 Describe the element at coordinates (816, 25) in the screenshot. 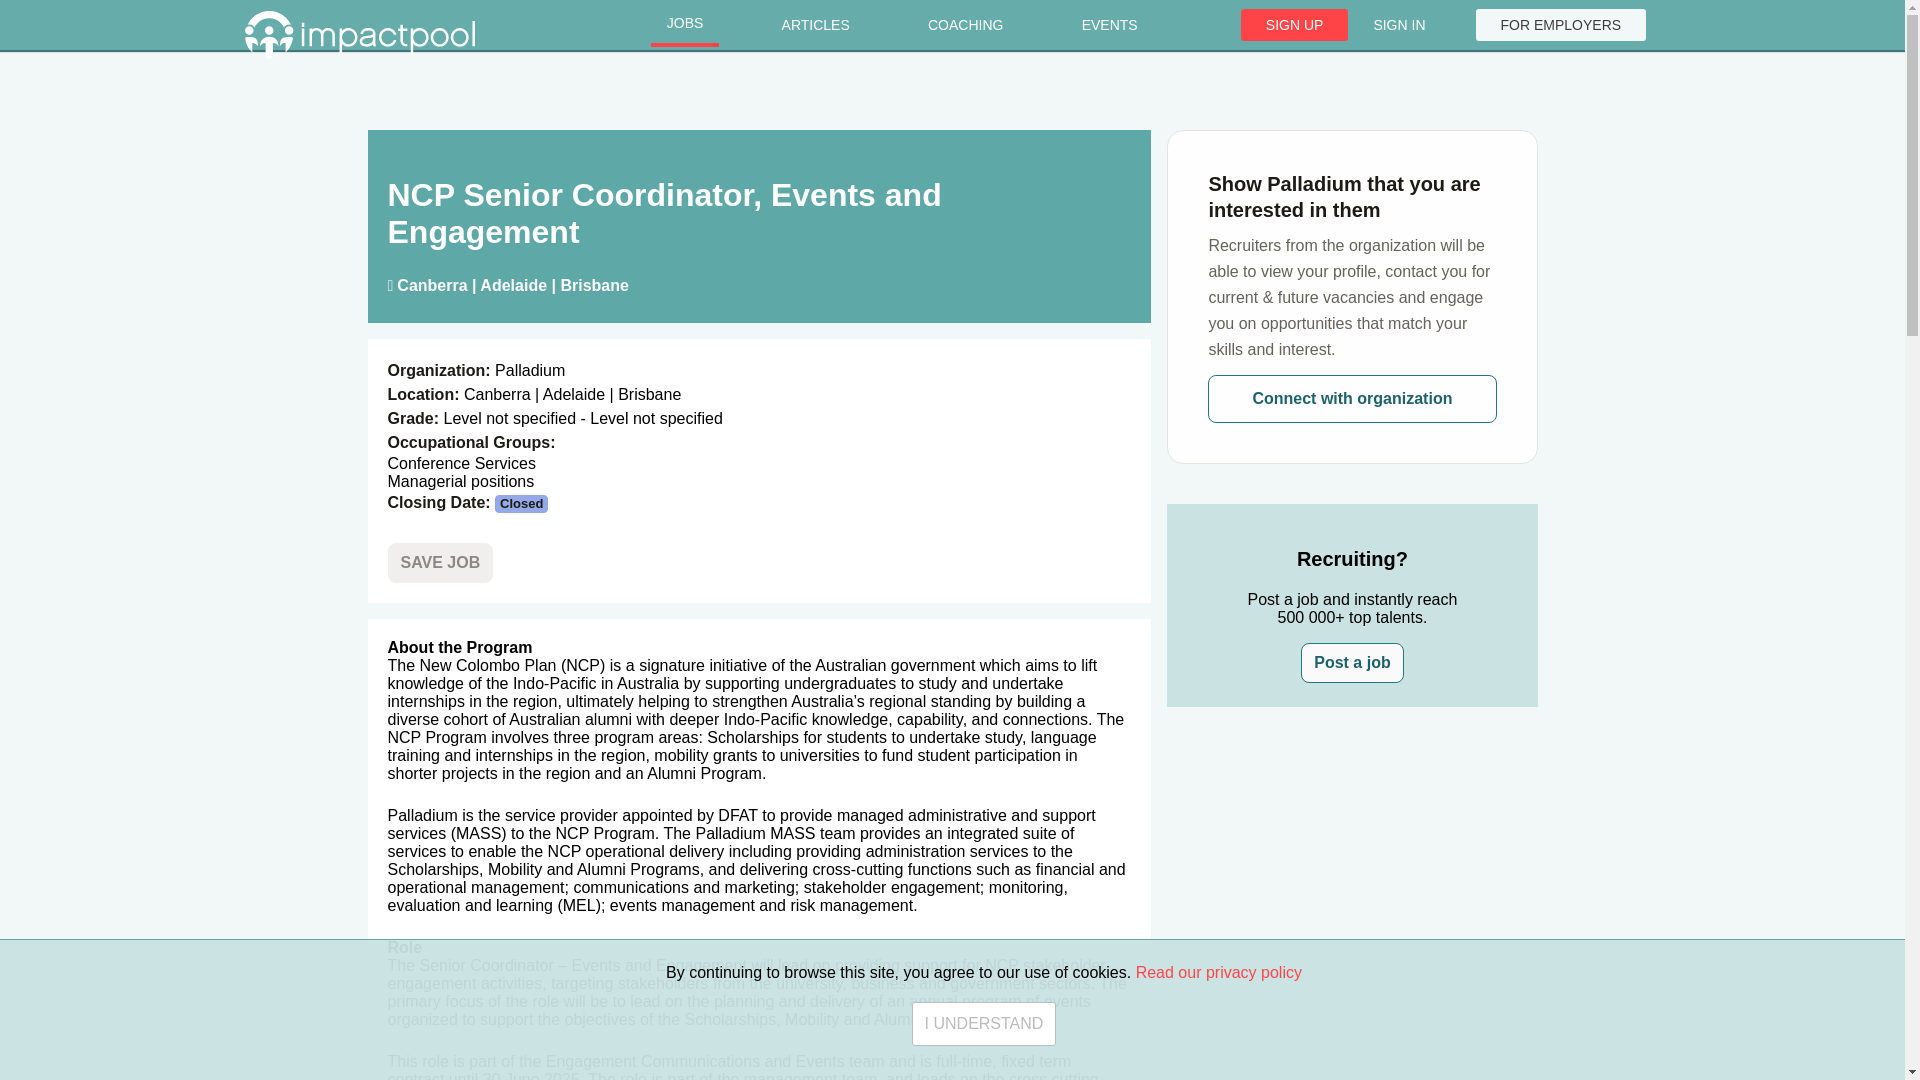

I see `ARTICLES` at that location.